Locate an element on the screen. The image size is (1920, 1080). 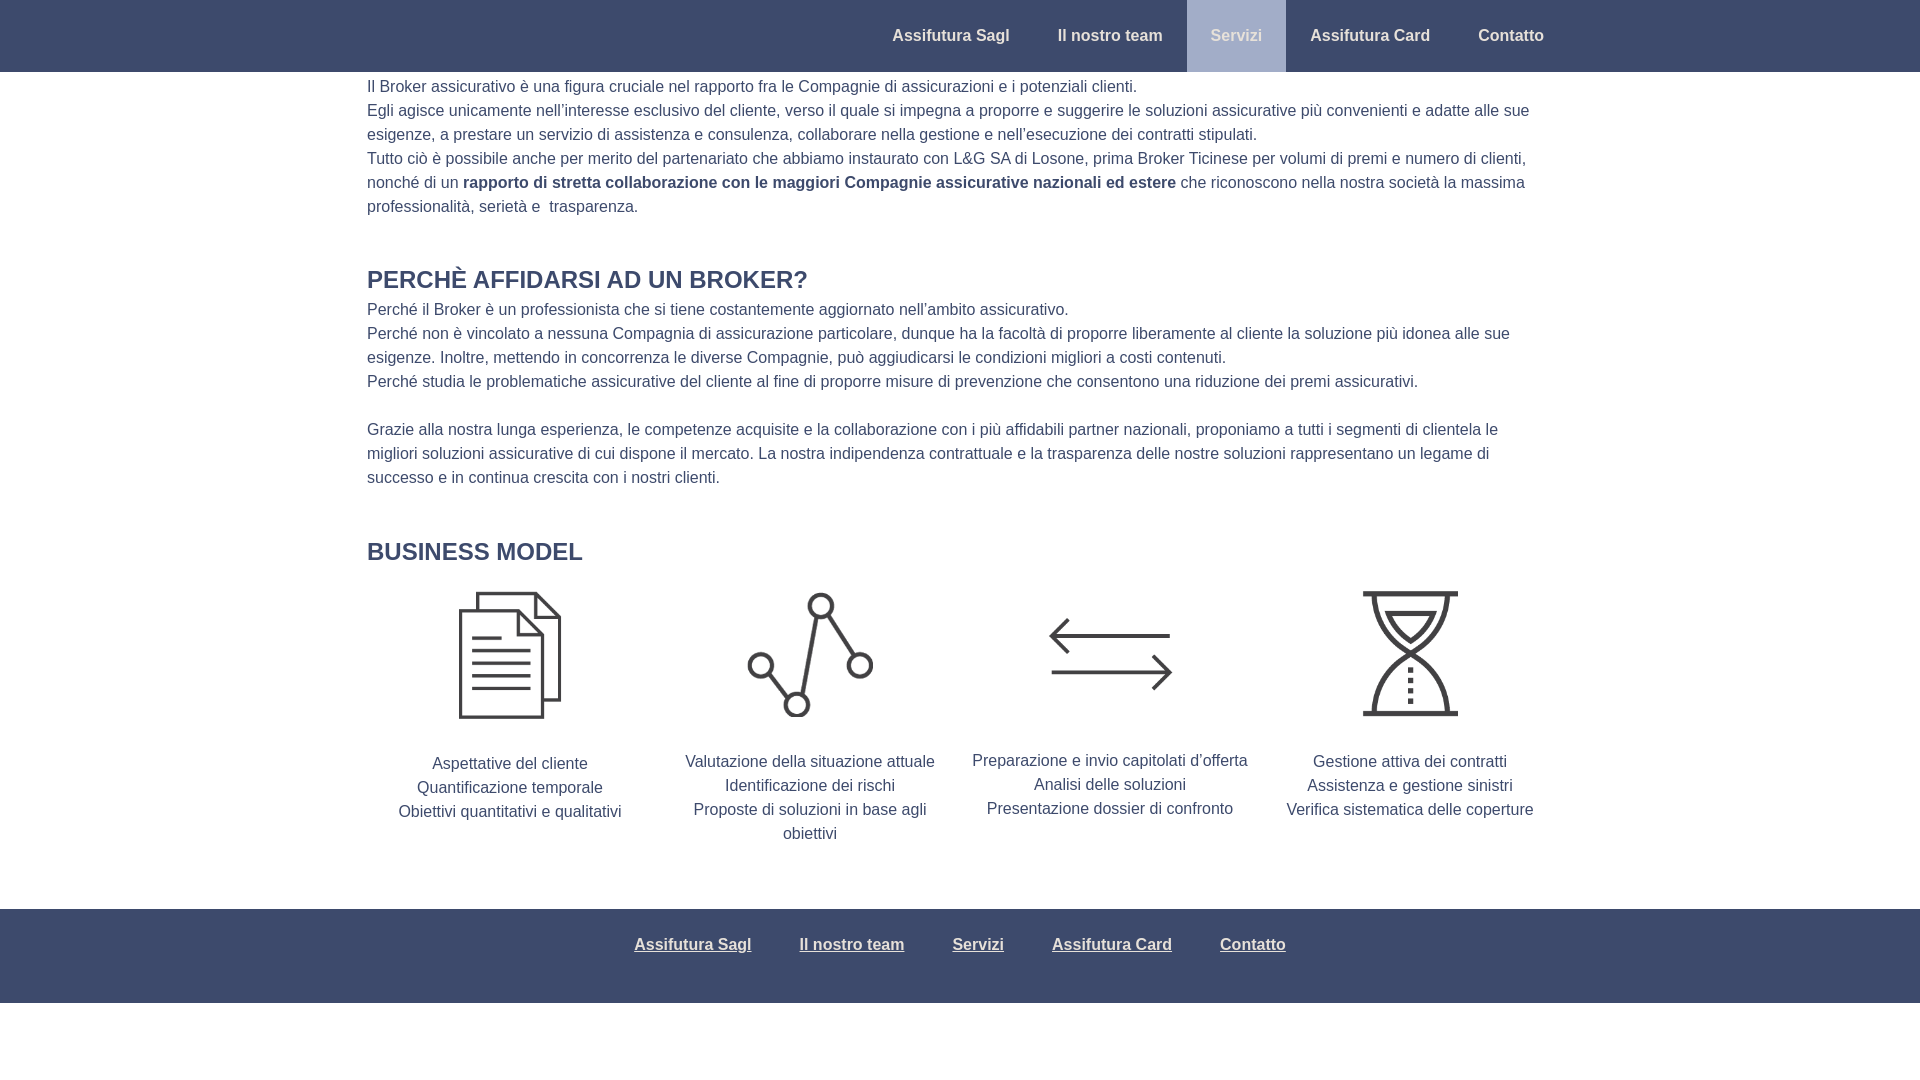
Servizi is located at coordinates (978, 945).